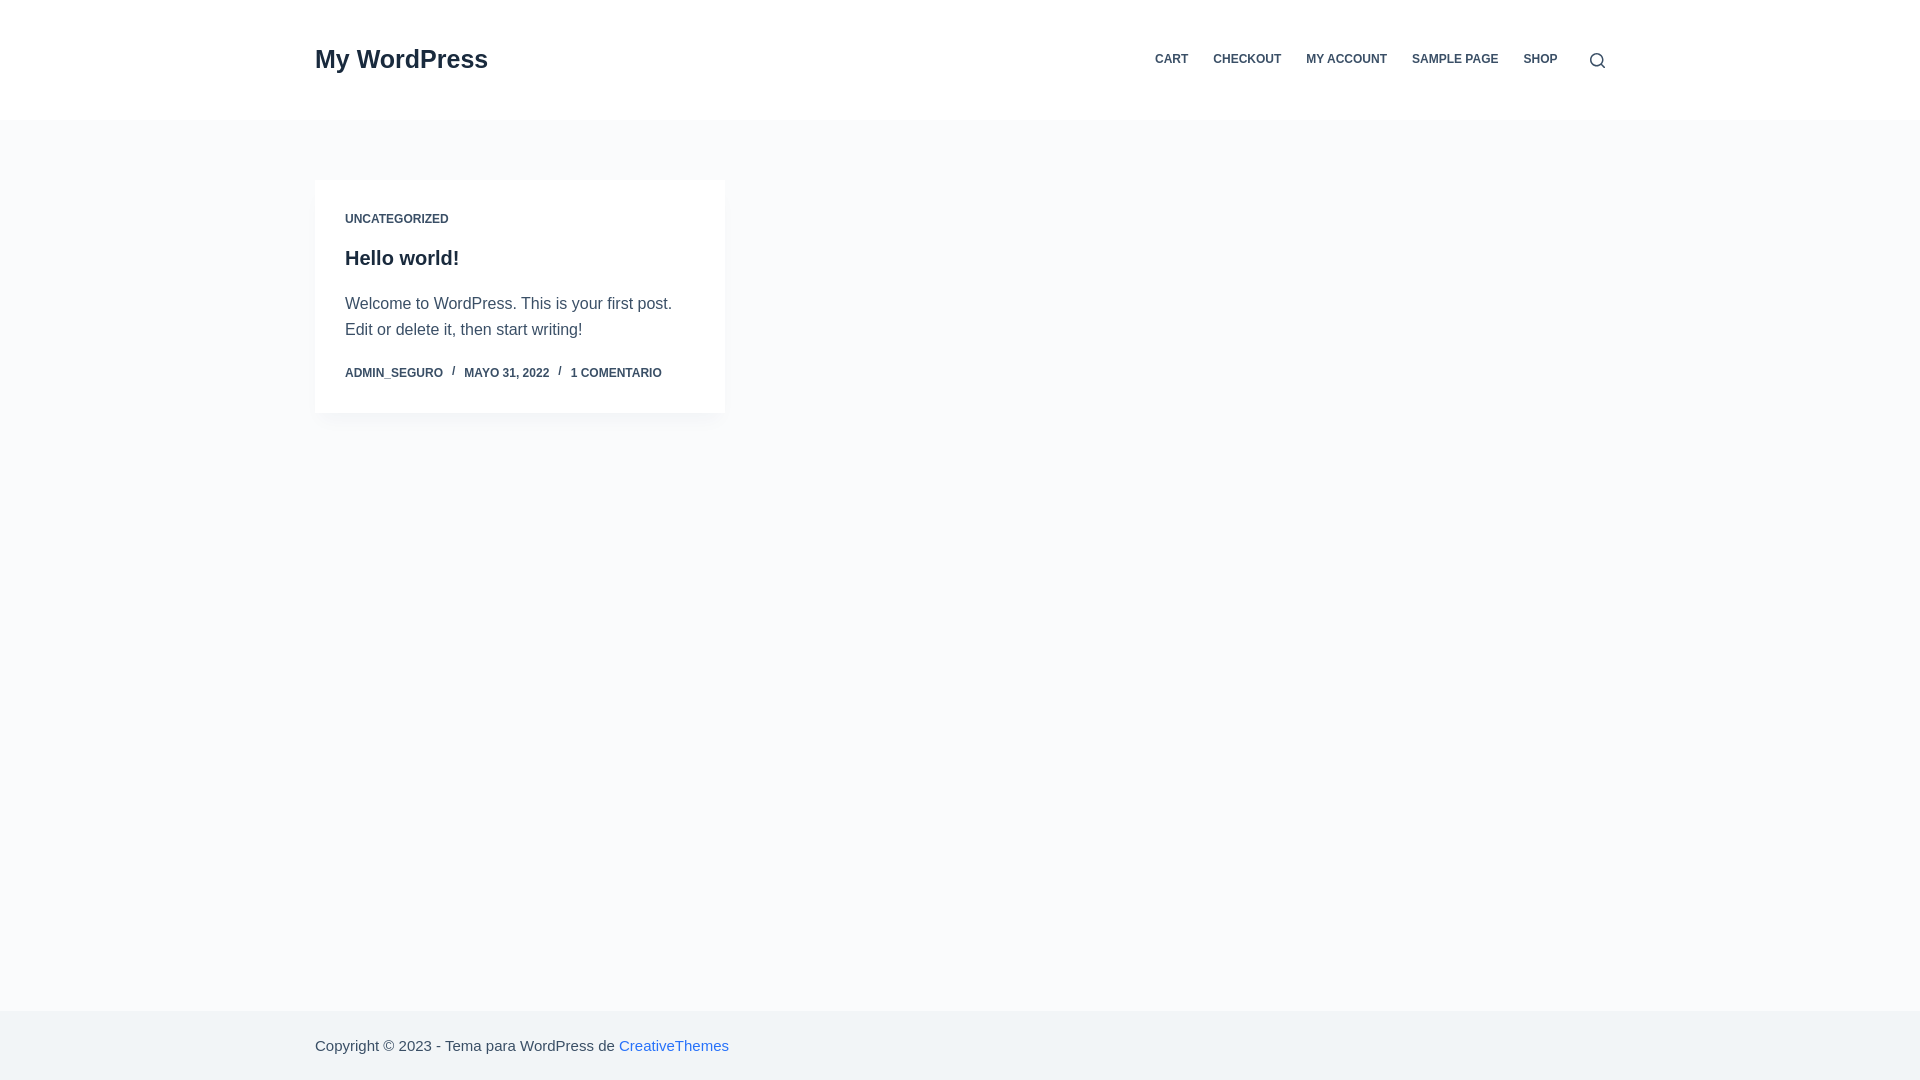 This screenshot has width=1920, height=1080. Describe the element at coordinates (616, 373) in the screenshot. I see `1 COMENTARIO` at that location.